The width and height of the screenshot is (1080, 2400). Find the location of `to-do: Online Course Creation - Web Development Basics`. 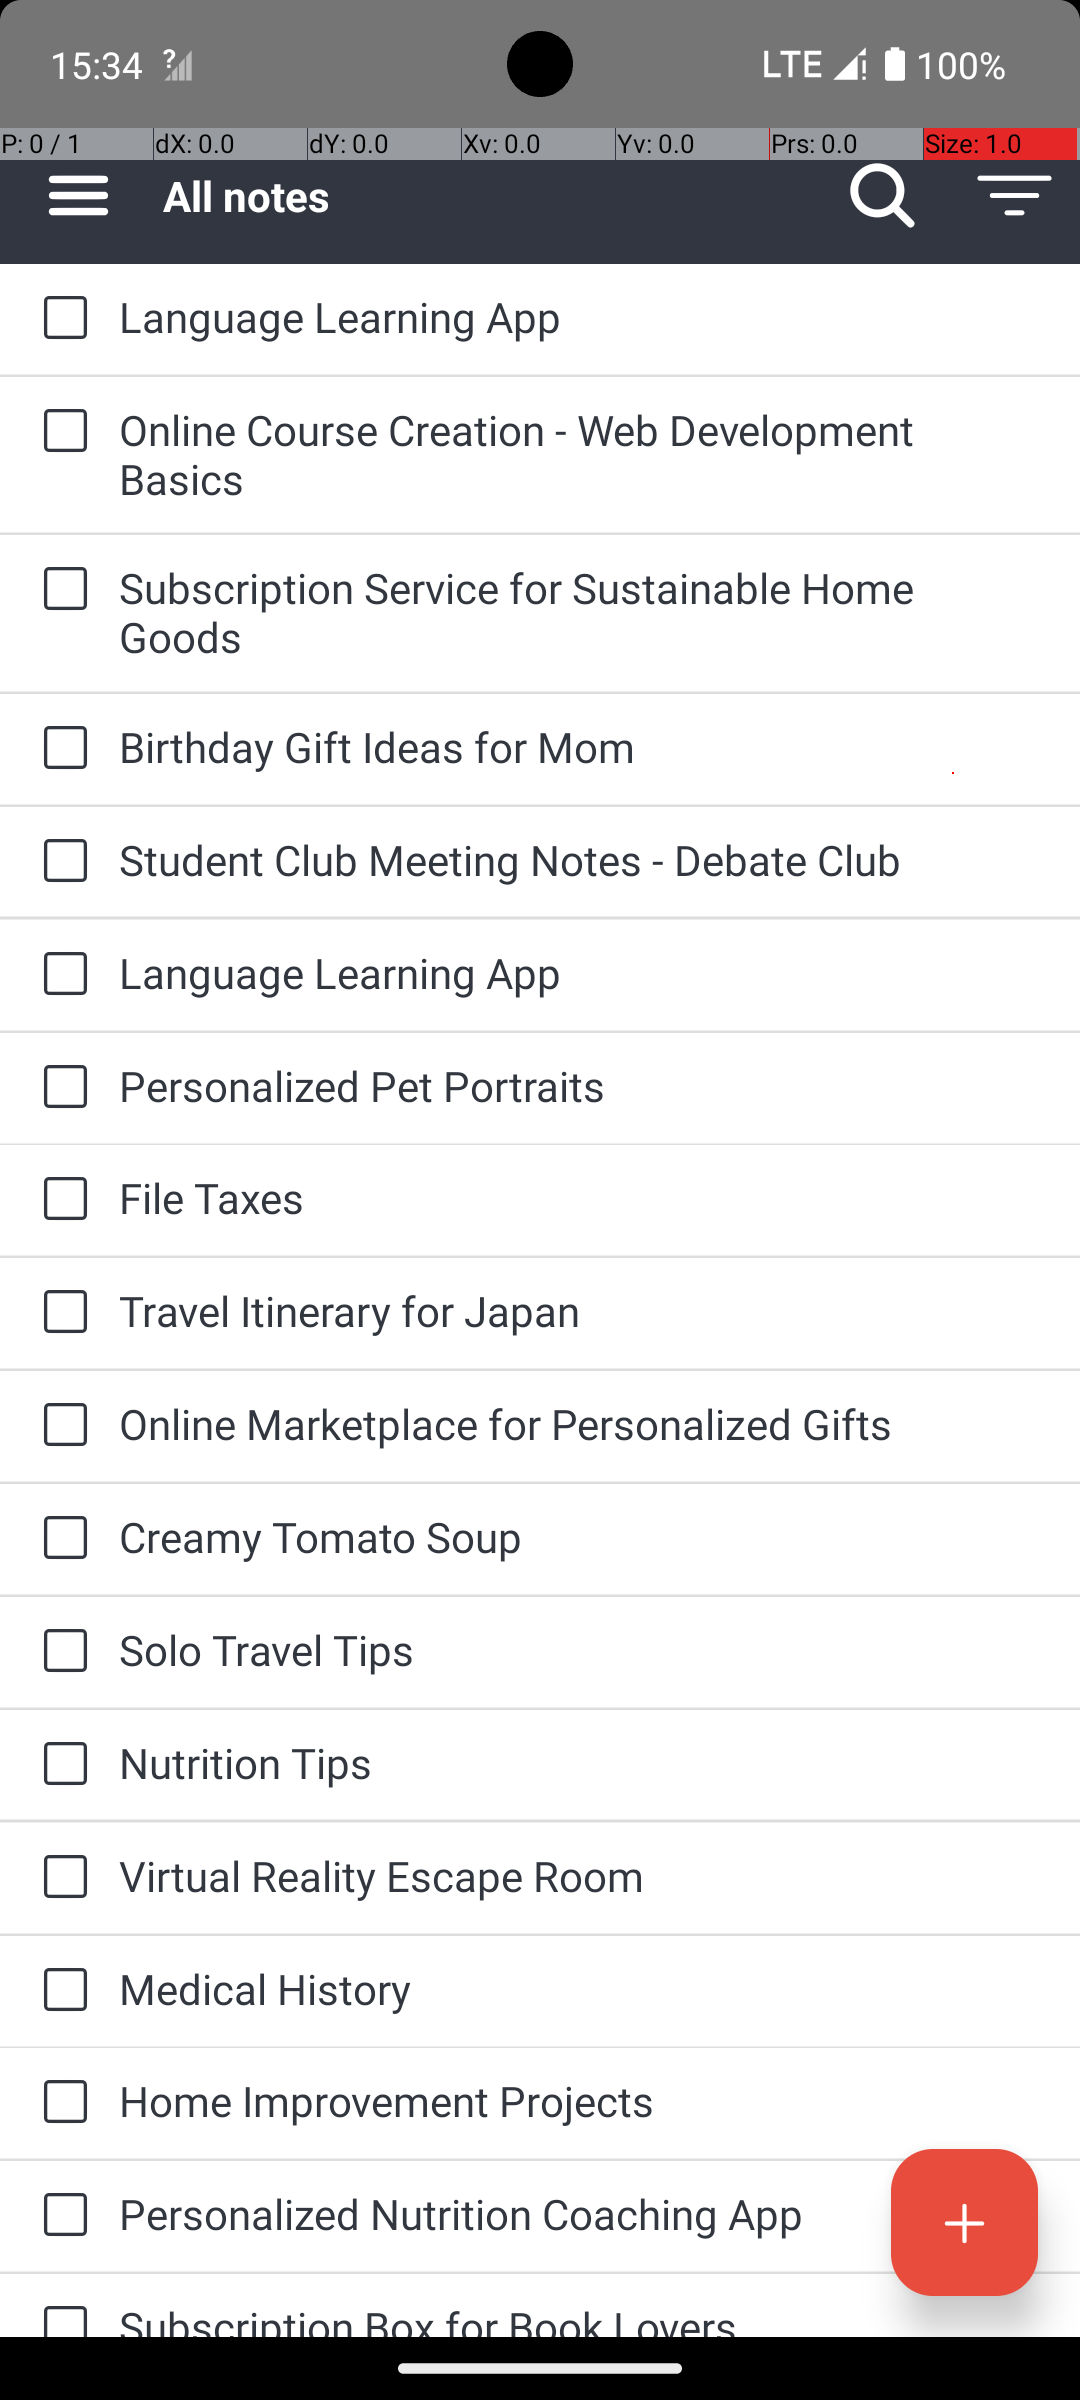

to-do: Online Course Creation - Web Development Basics is located at coordinates (60, 432).